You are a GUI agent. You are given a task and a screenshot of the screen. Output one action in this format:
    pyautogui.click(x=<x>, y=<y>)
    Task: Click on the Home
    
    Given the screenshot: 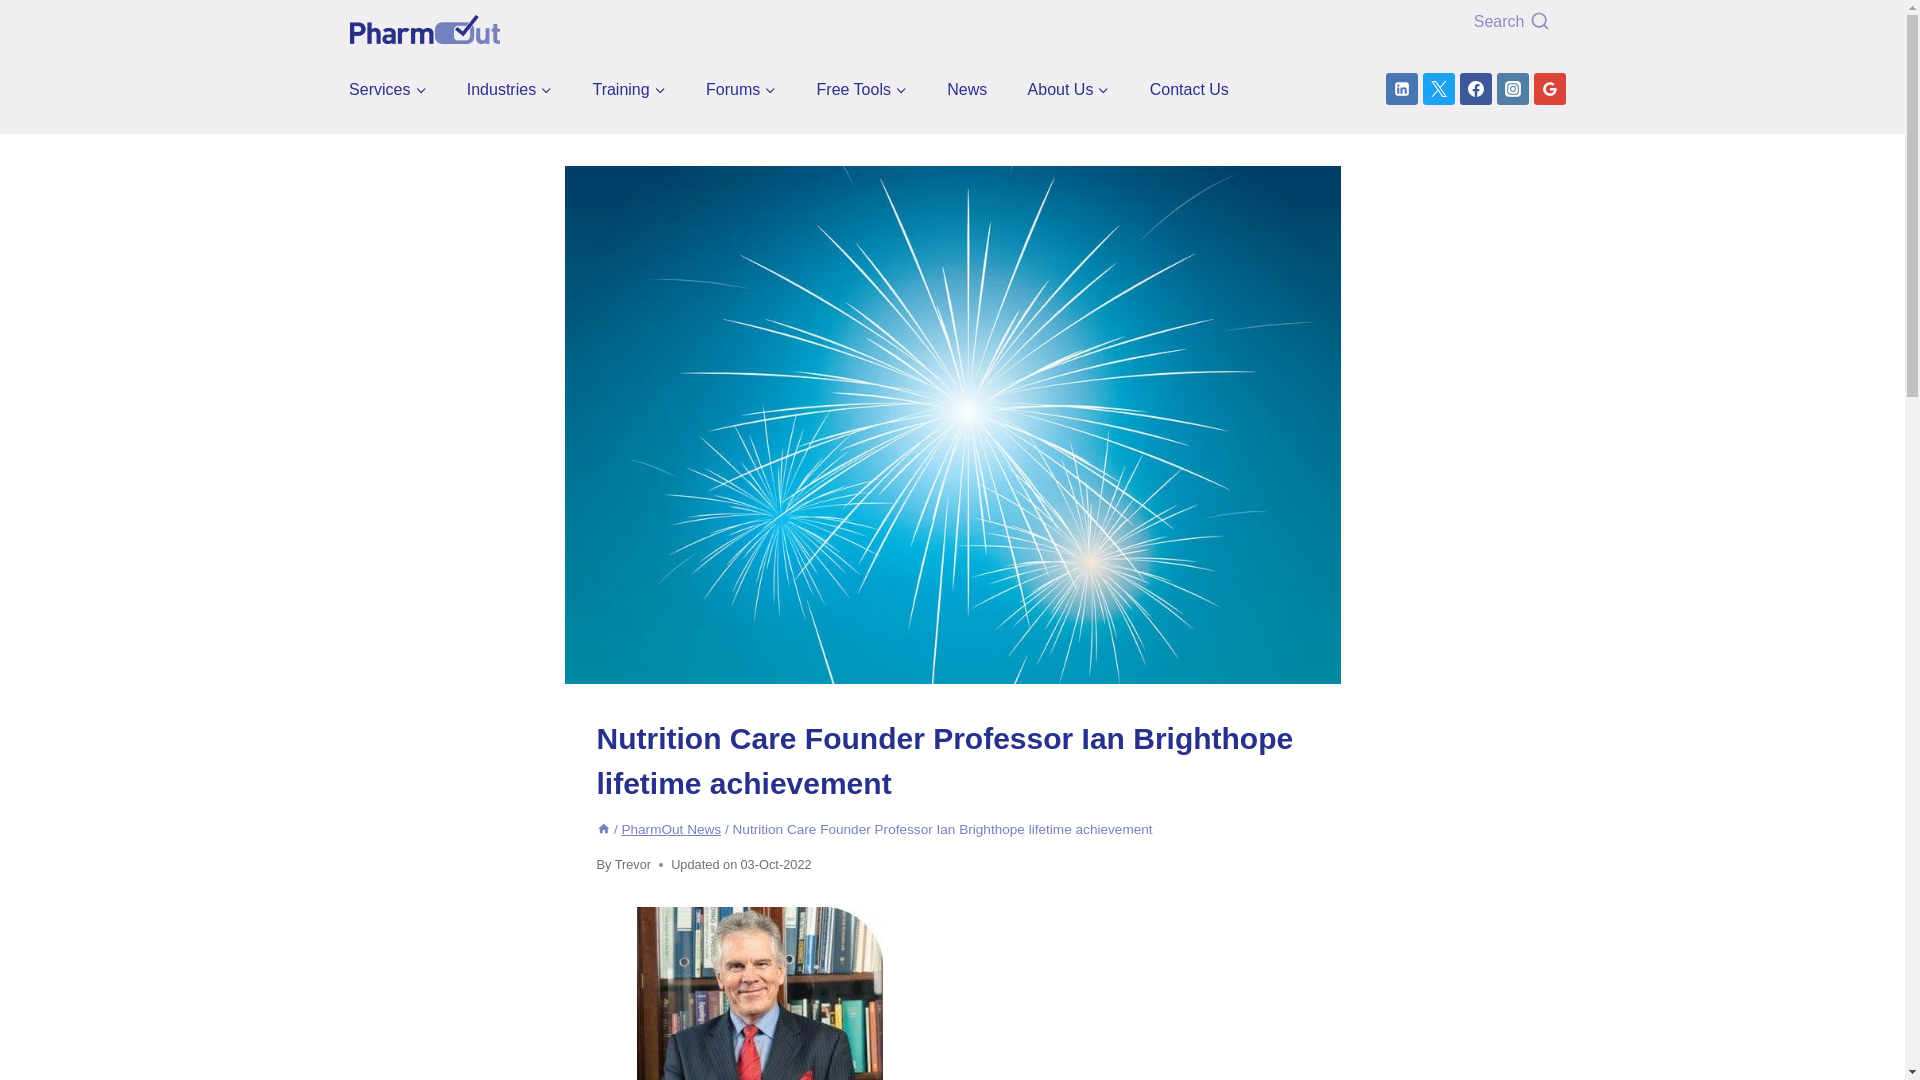 What is the action you would take?
    pyautogui.click(x=602, y=829)
    